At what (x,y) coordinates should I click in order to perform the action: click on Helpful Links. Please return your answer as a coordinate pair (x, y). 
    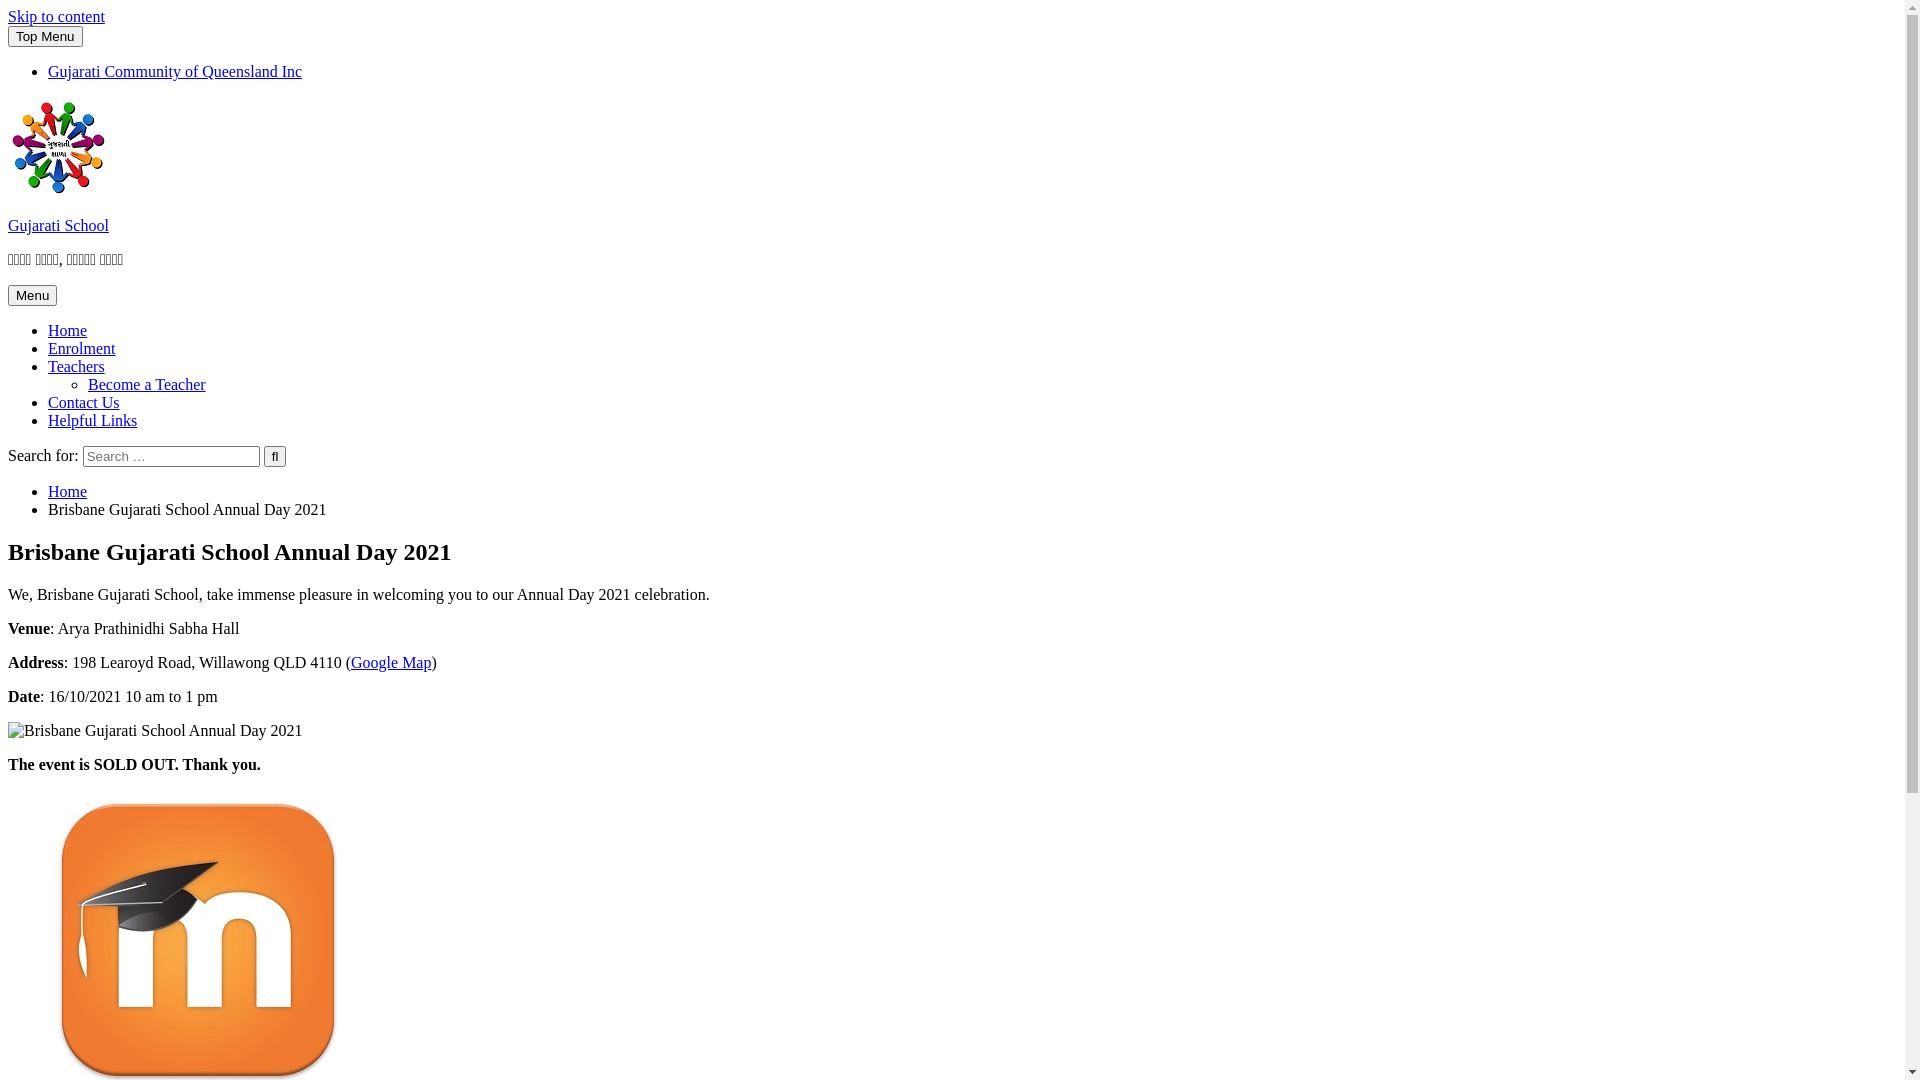
    Looking at the image, I should click on (92, 420).